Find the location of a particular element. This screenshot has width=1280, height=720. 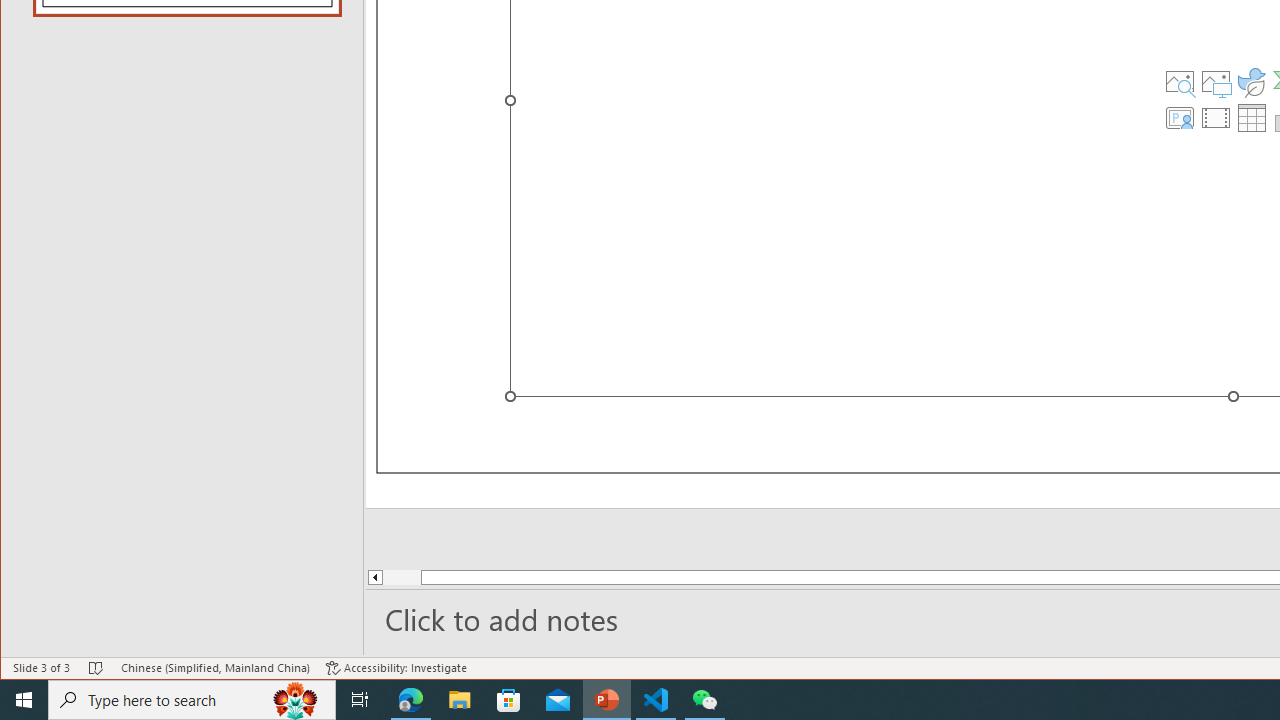

Type here to search is located at coordinates (192, 700).